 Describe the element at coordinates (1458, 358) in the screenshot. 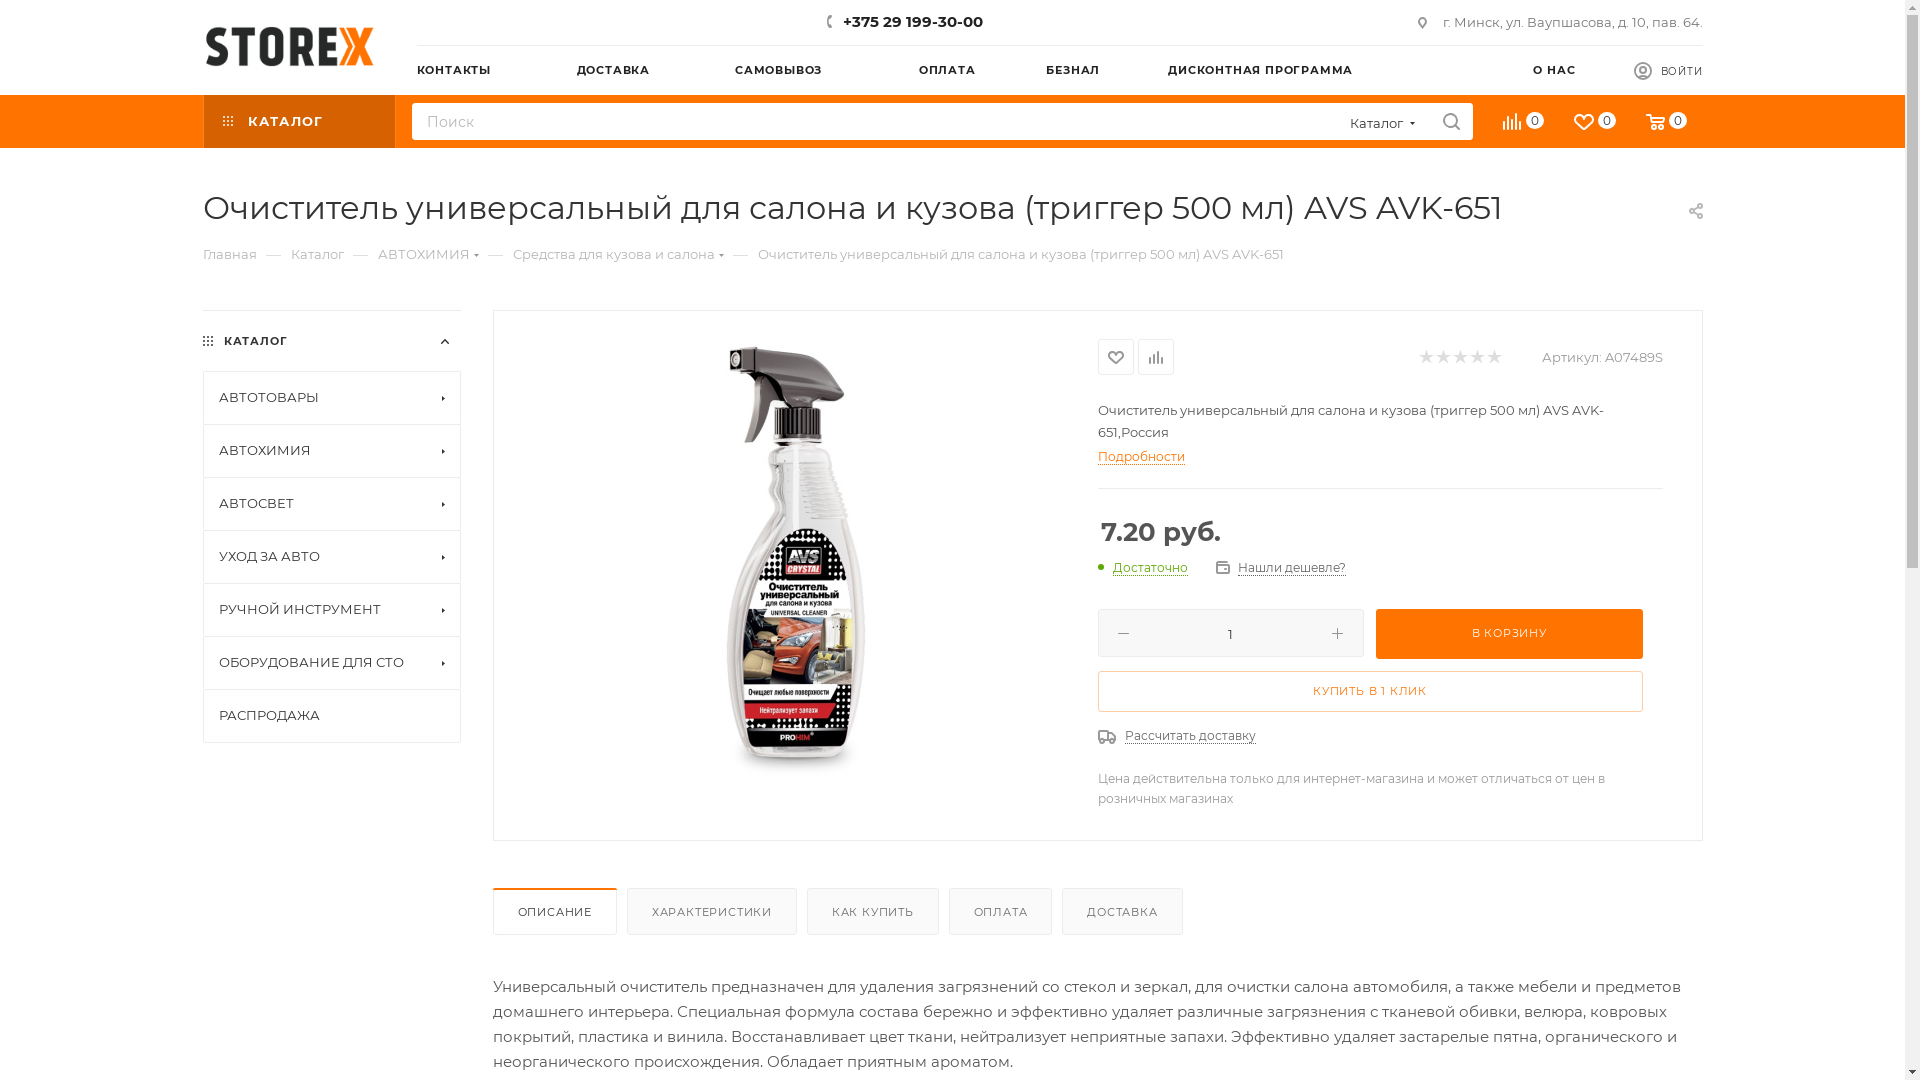

I see `3` at that location.